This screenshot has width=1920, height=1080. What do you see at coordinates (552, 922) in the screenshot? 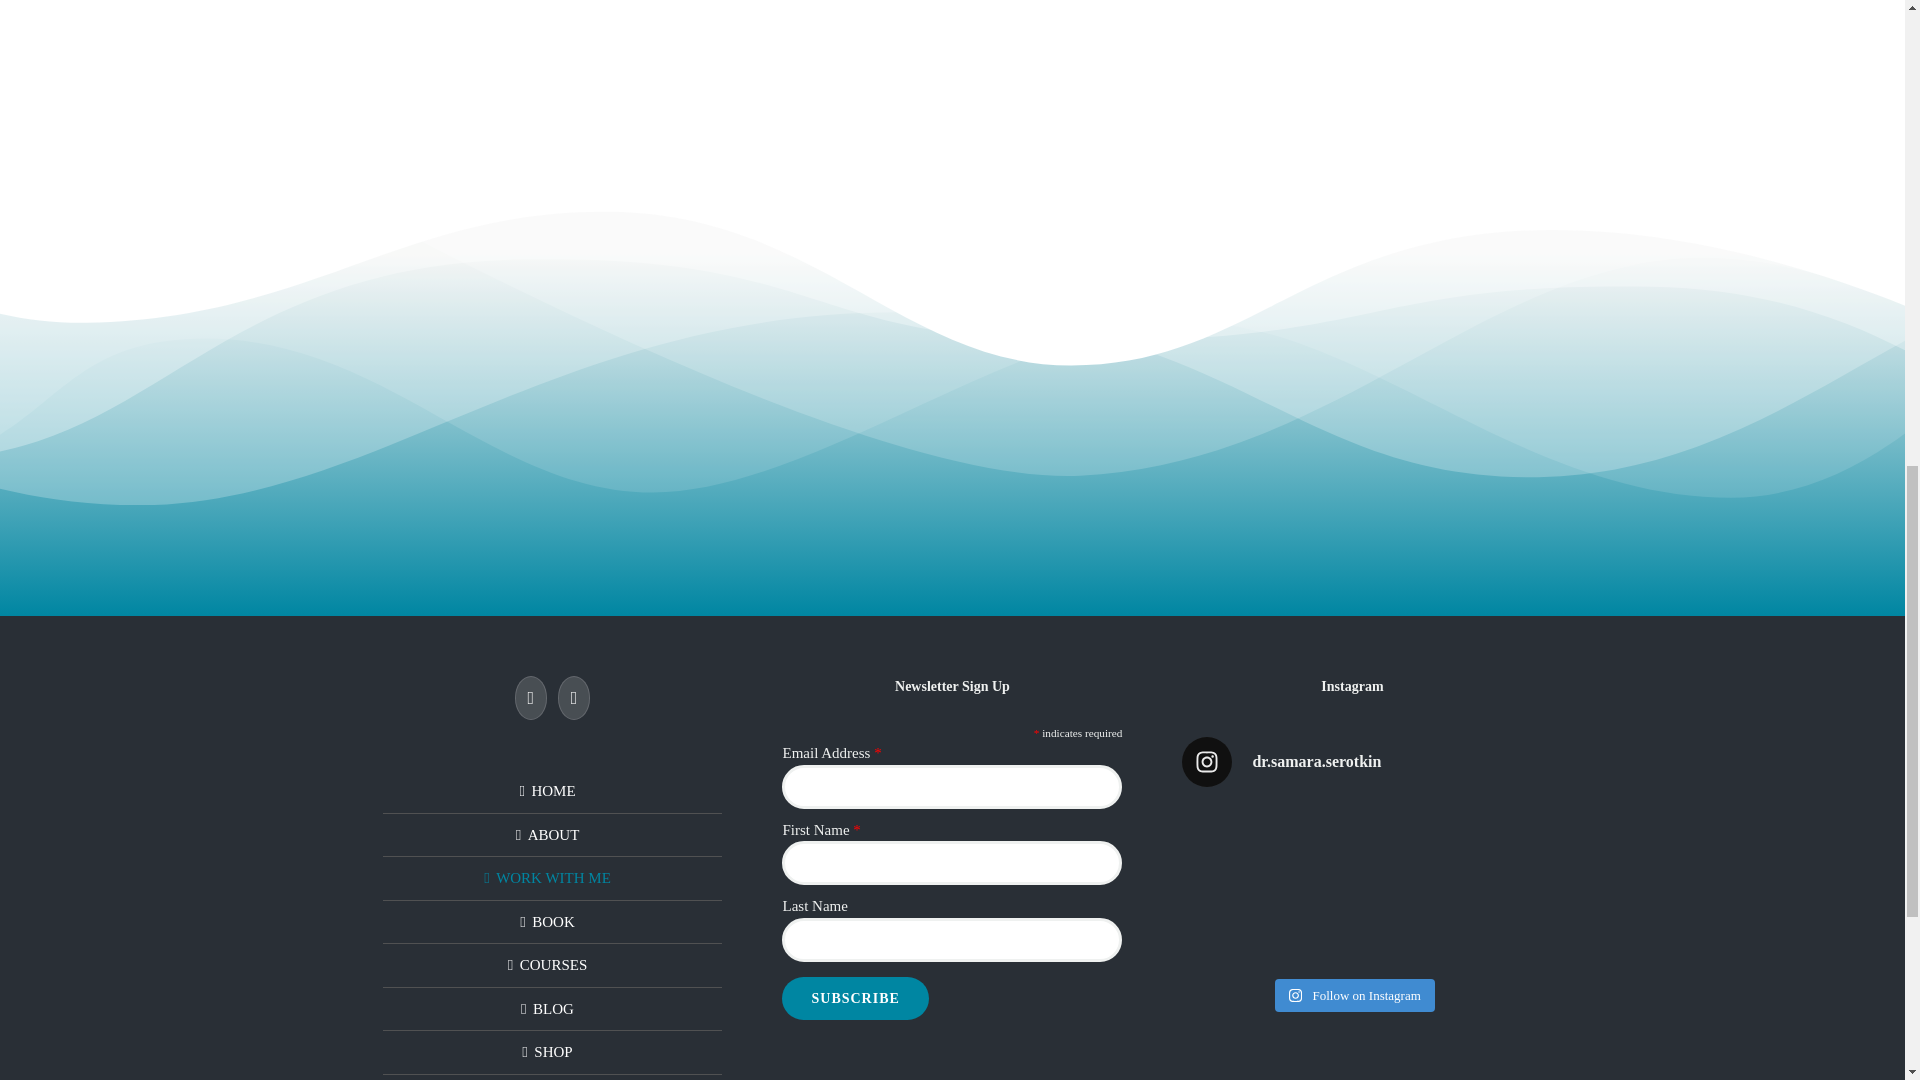
I see `BOOK` at bounding box center [552, 922].